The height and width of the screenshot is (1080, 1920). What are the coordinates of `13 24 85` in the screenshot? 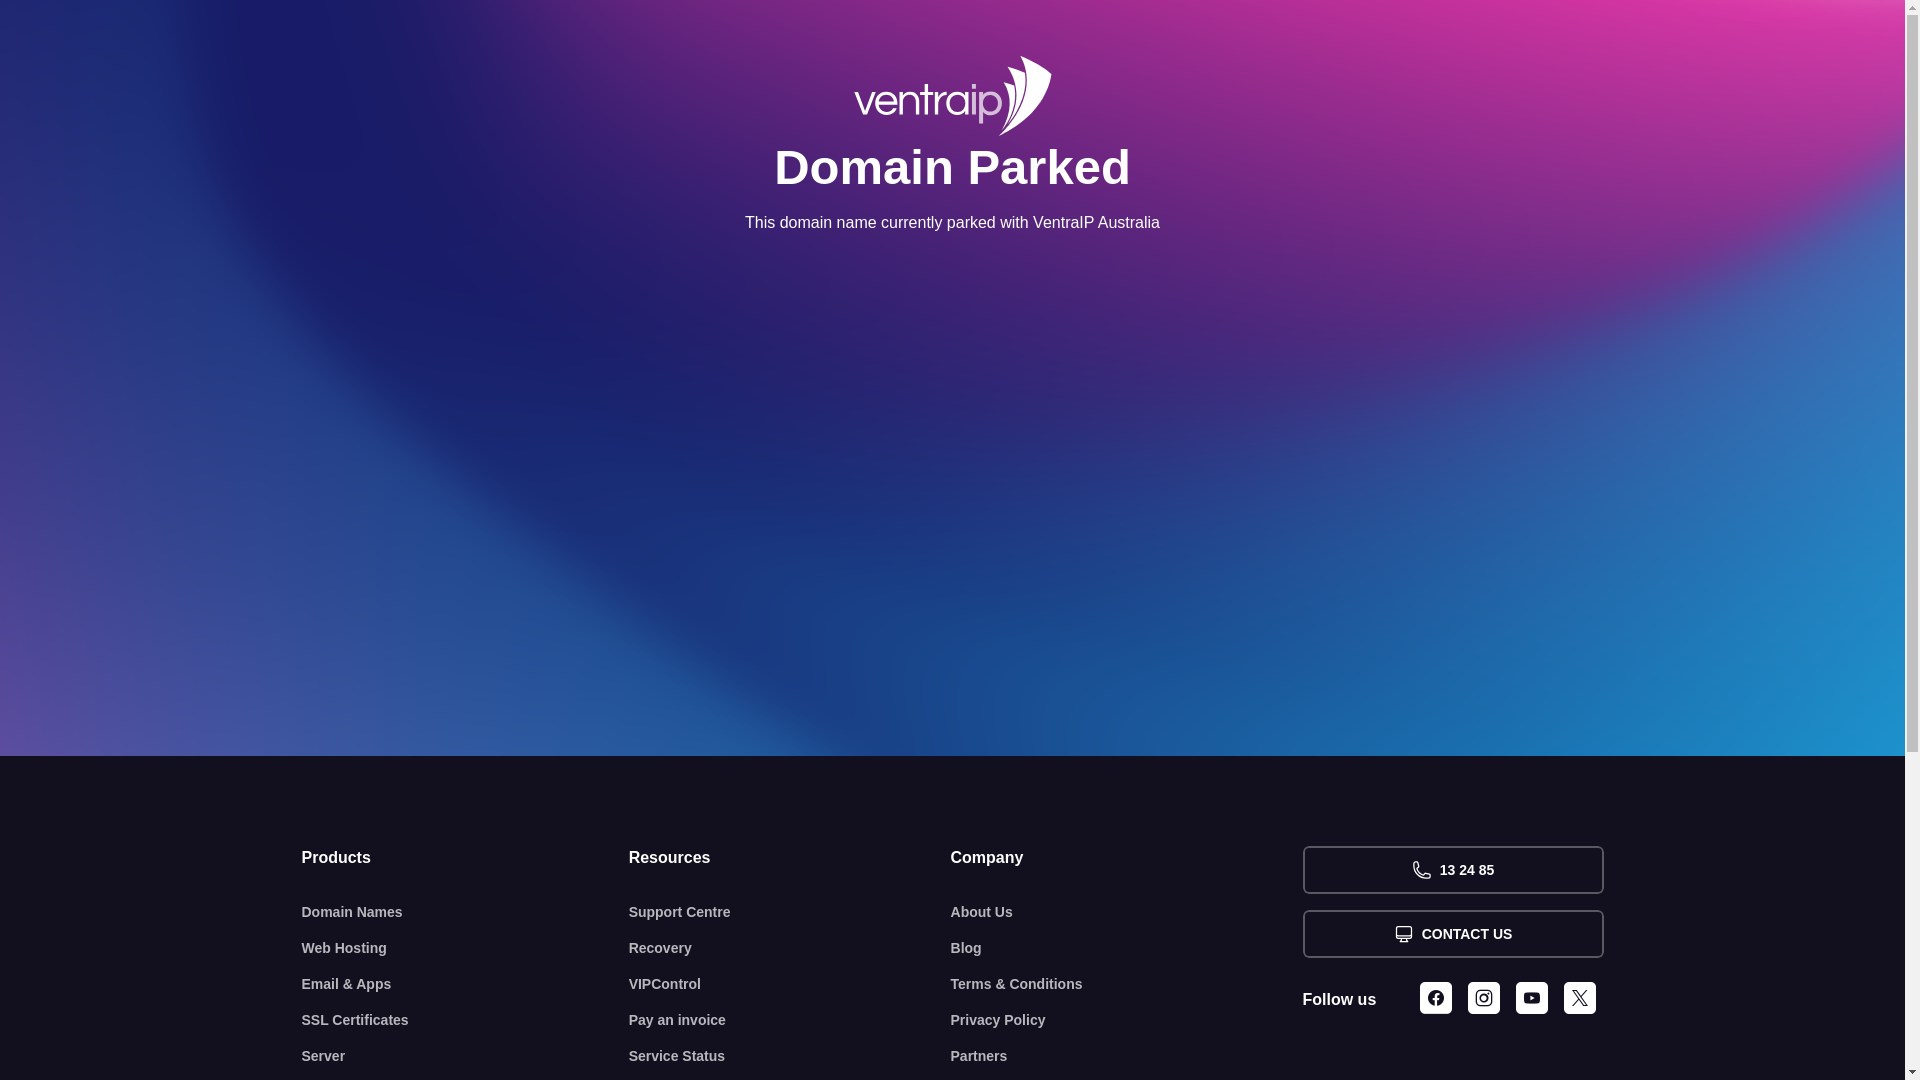 It's located at (1452, 870).